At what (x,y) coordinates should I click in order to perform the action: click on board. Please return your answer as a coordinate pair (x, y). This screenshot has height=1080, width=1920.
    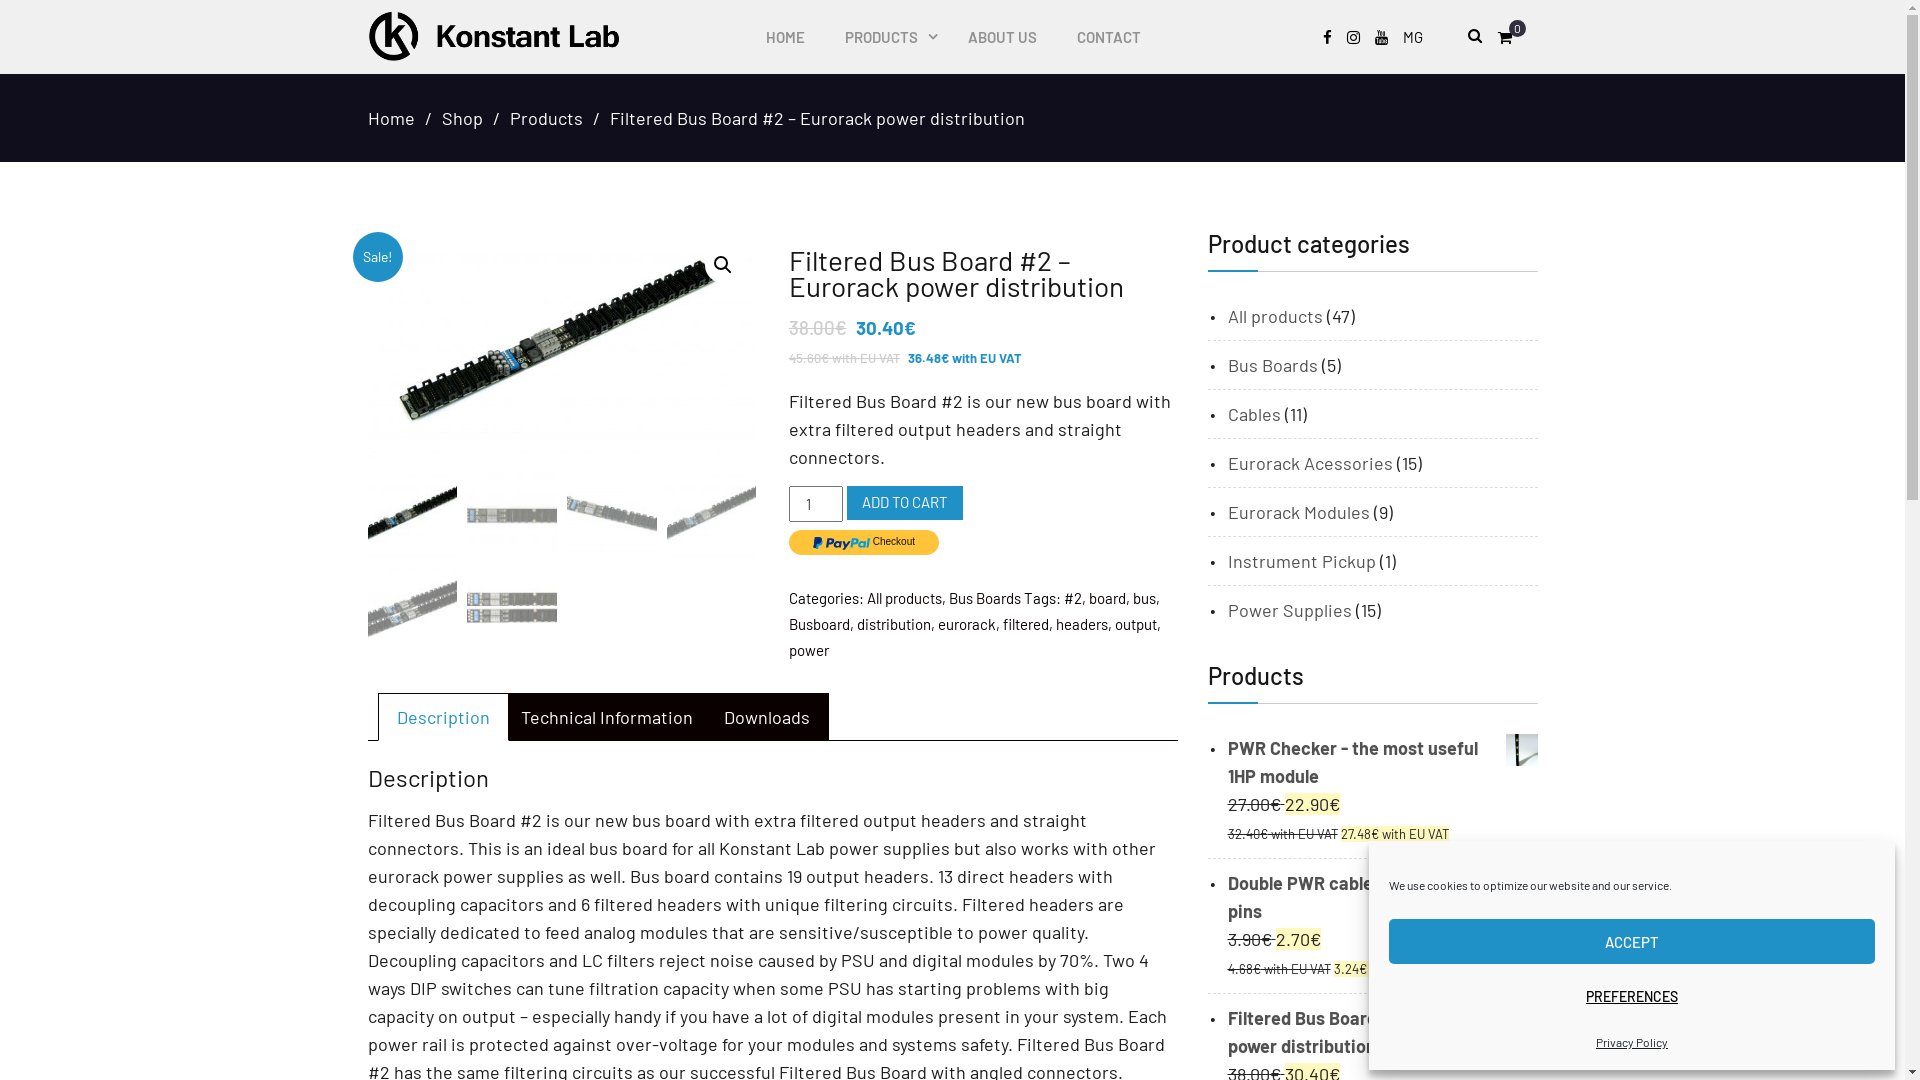
    Looking at the image, I should click on (1108, 598).